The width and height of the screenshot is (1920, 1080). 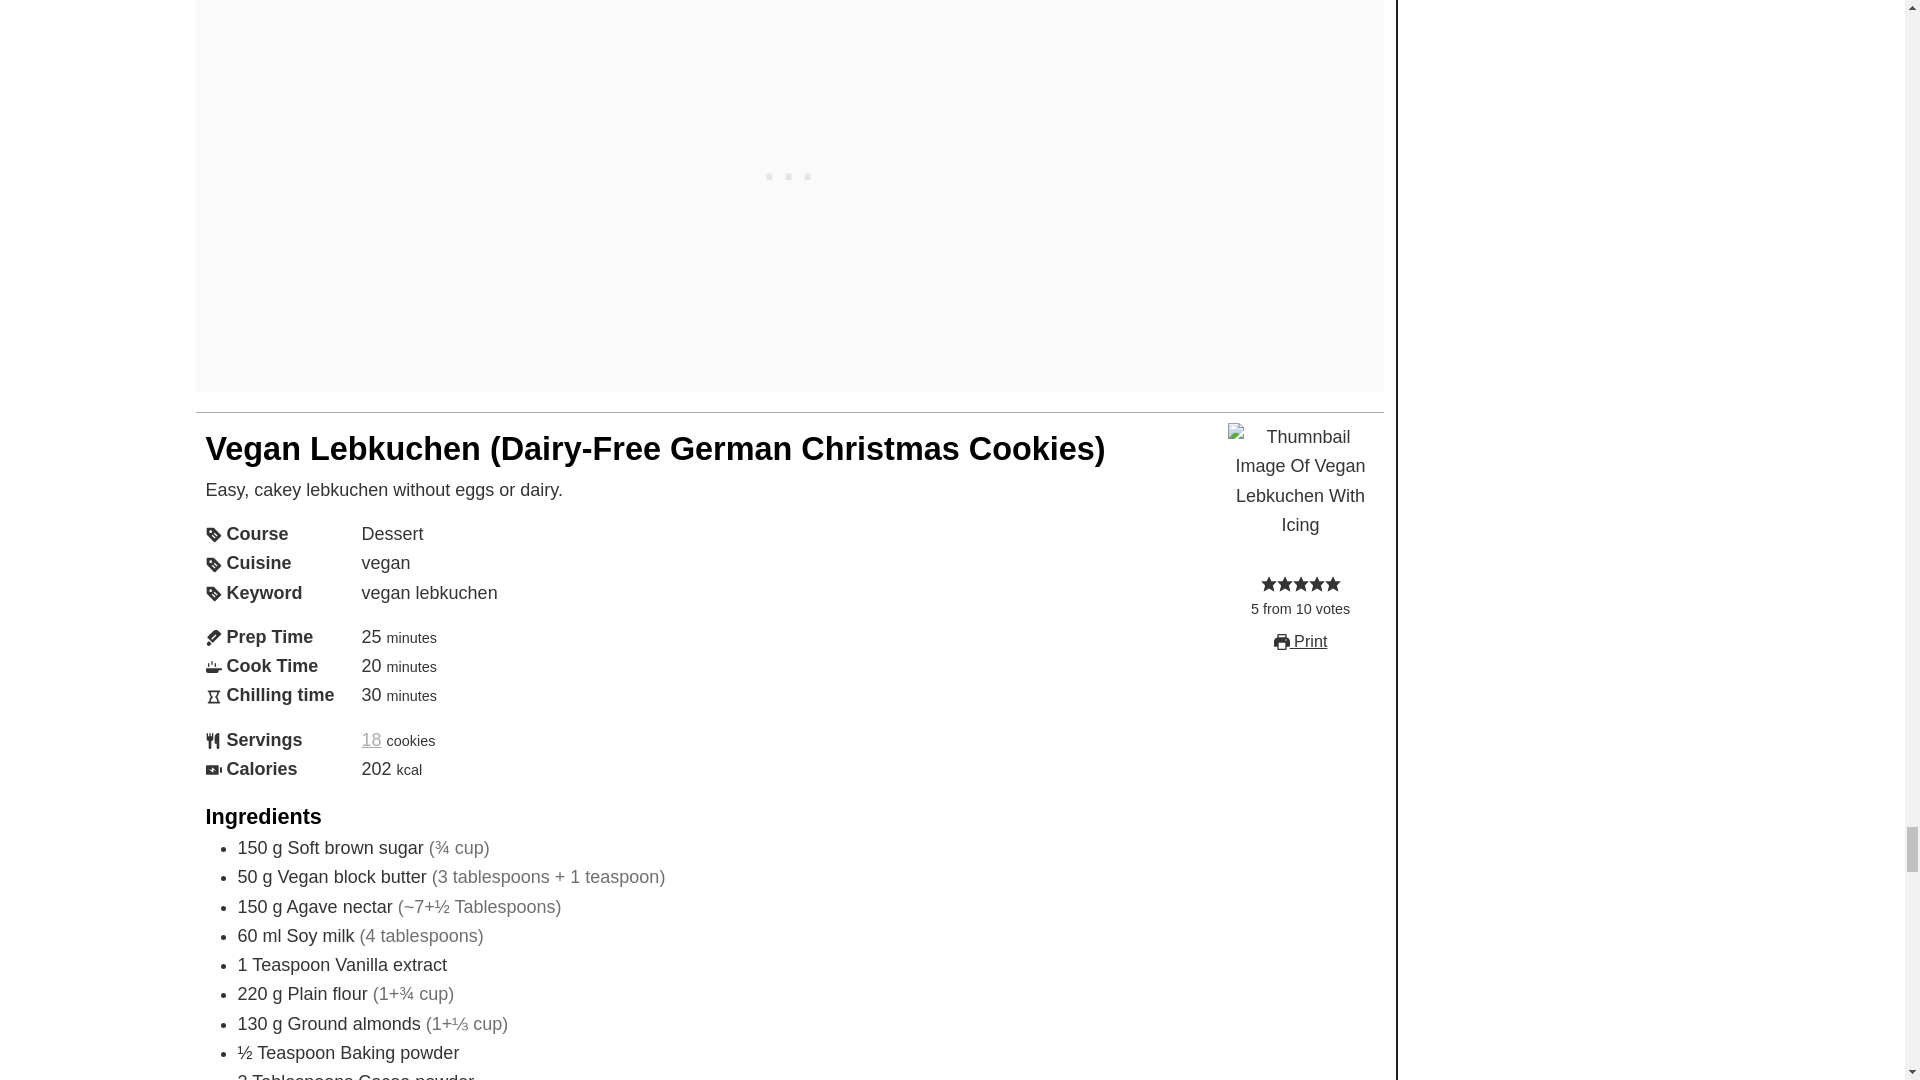 What do you see at coordinates (372, 740) in the screenshot?
I see `18` at bounding box center [372, 740].